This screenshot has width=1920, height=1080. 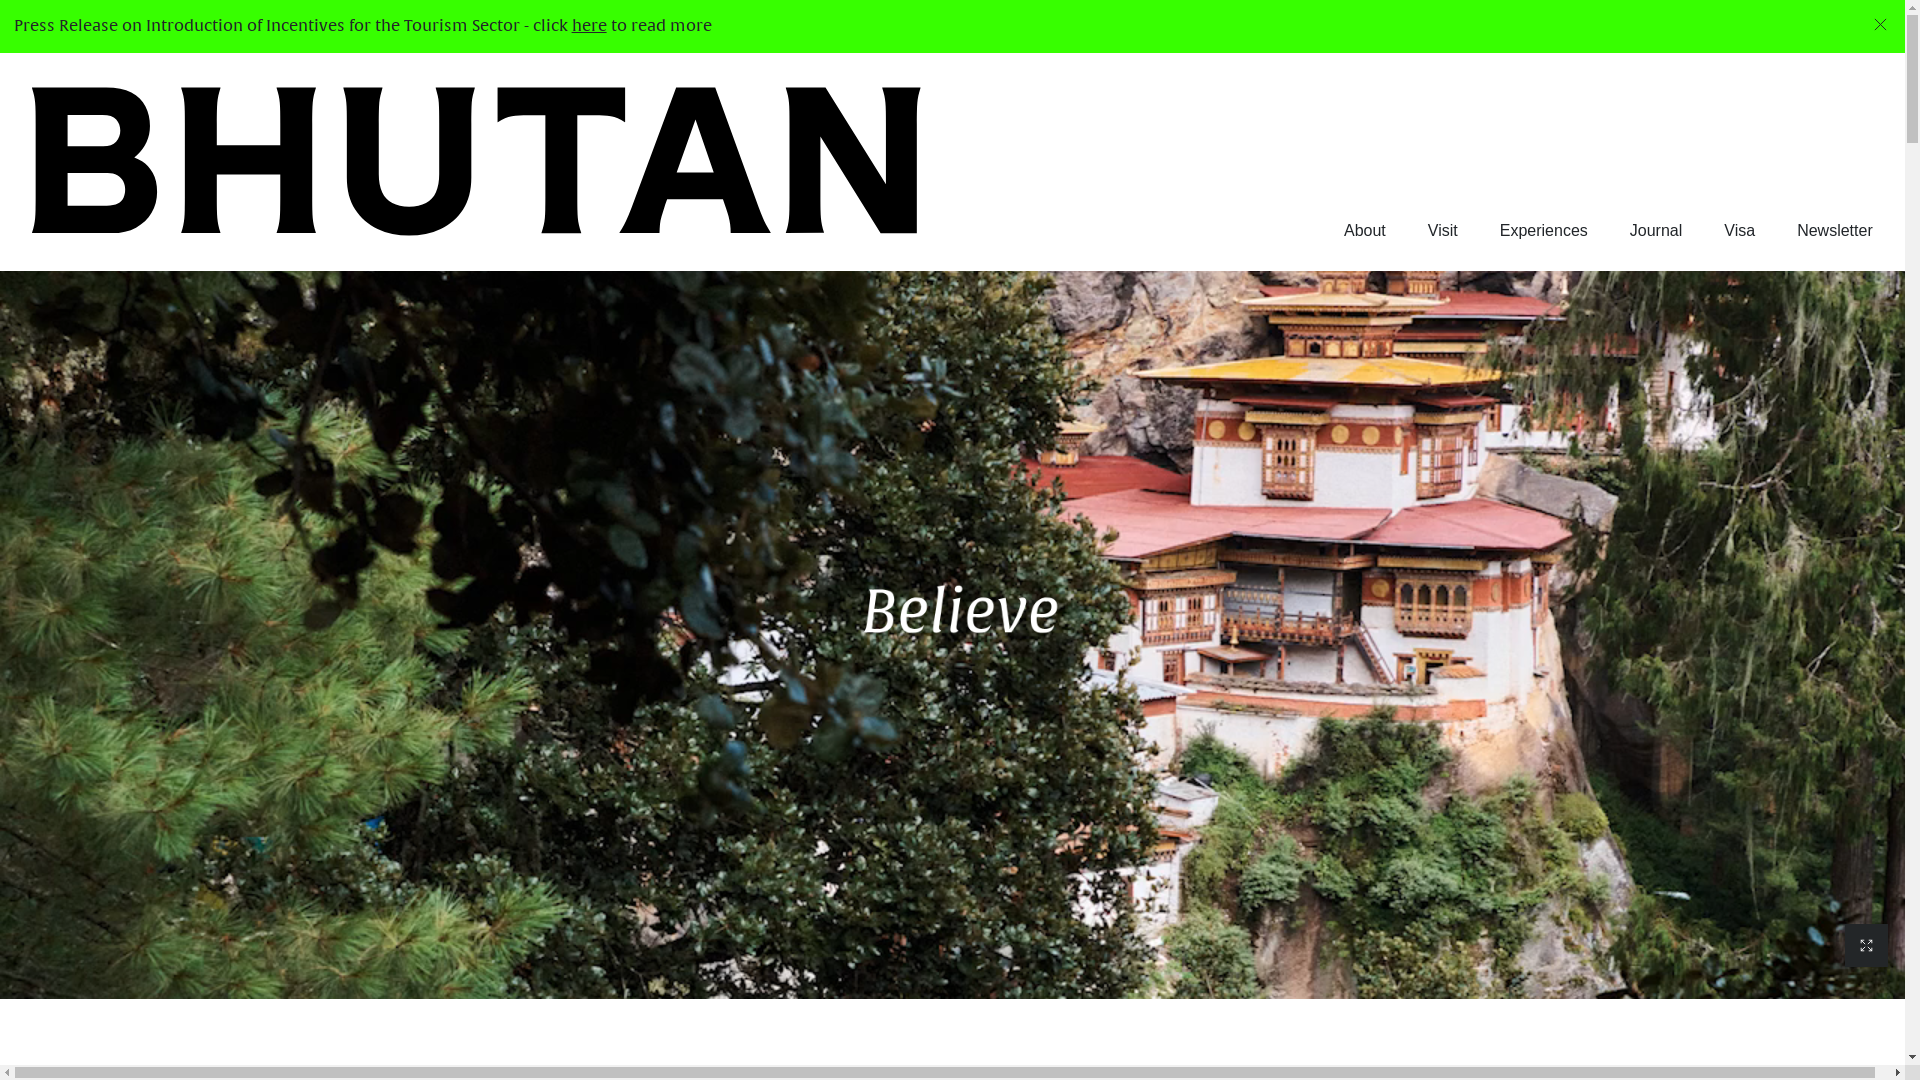 I want to click on About, so click(x=1365, y=231).